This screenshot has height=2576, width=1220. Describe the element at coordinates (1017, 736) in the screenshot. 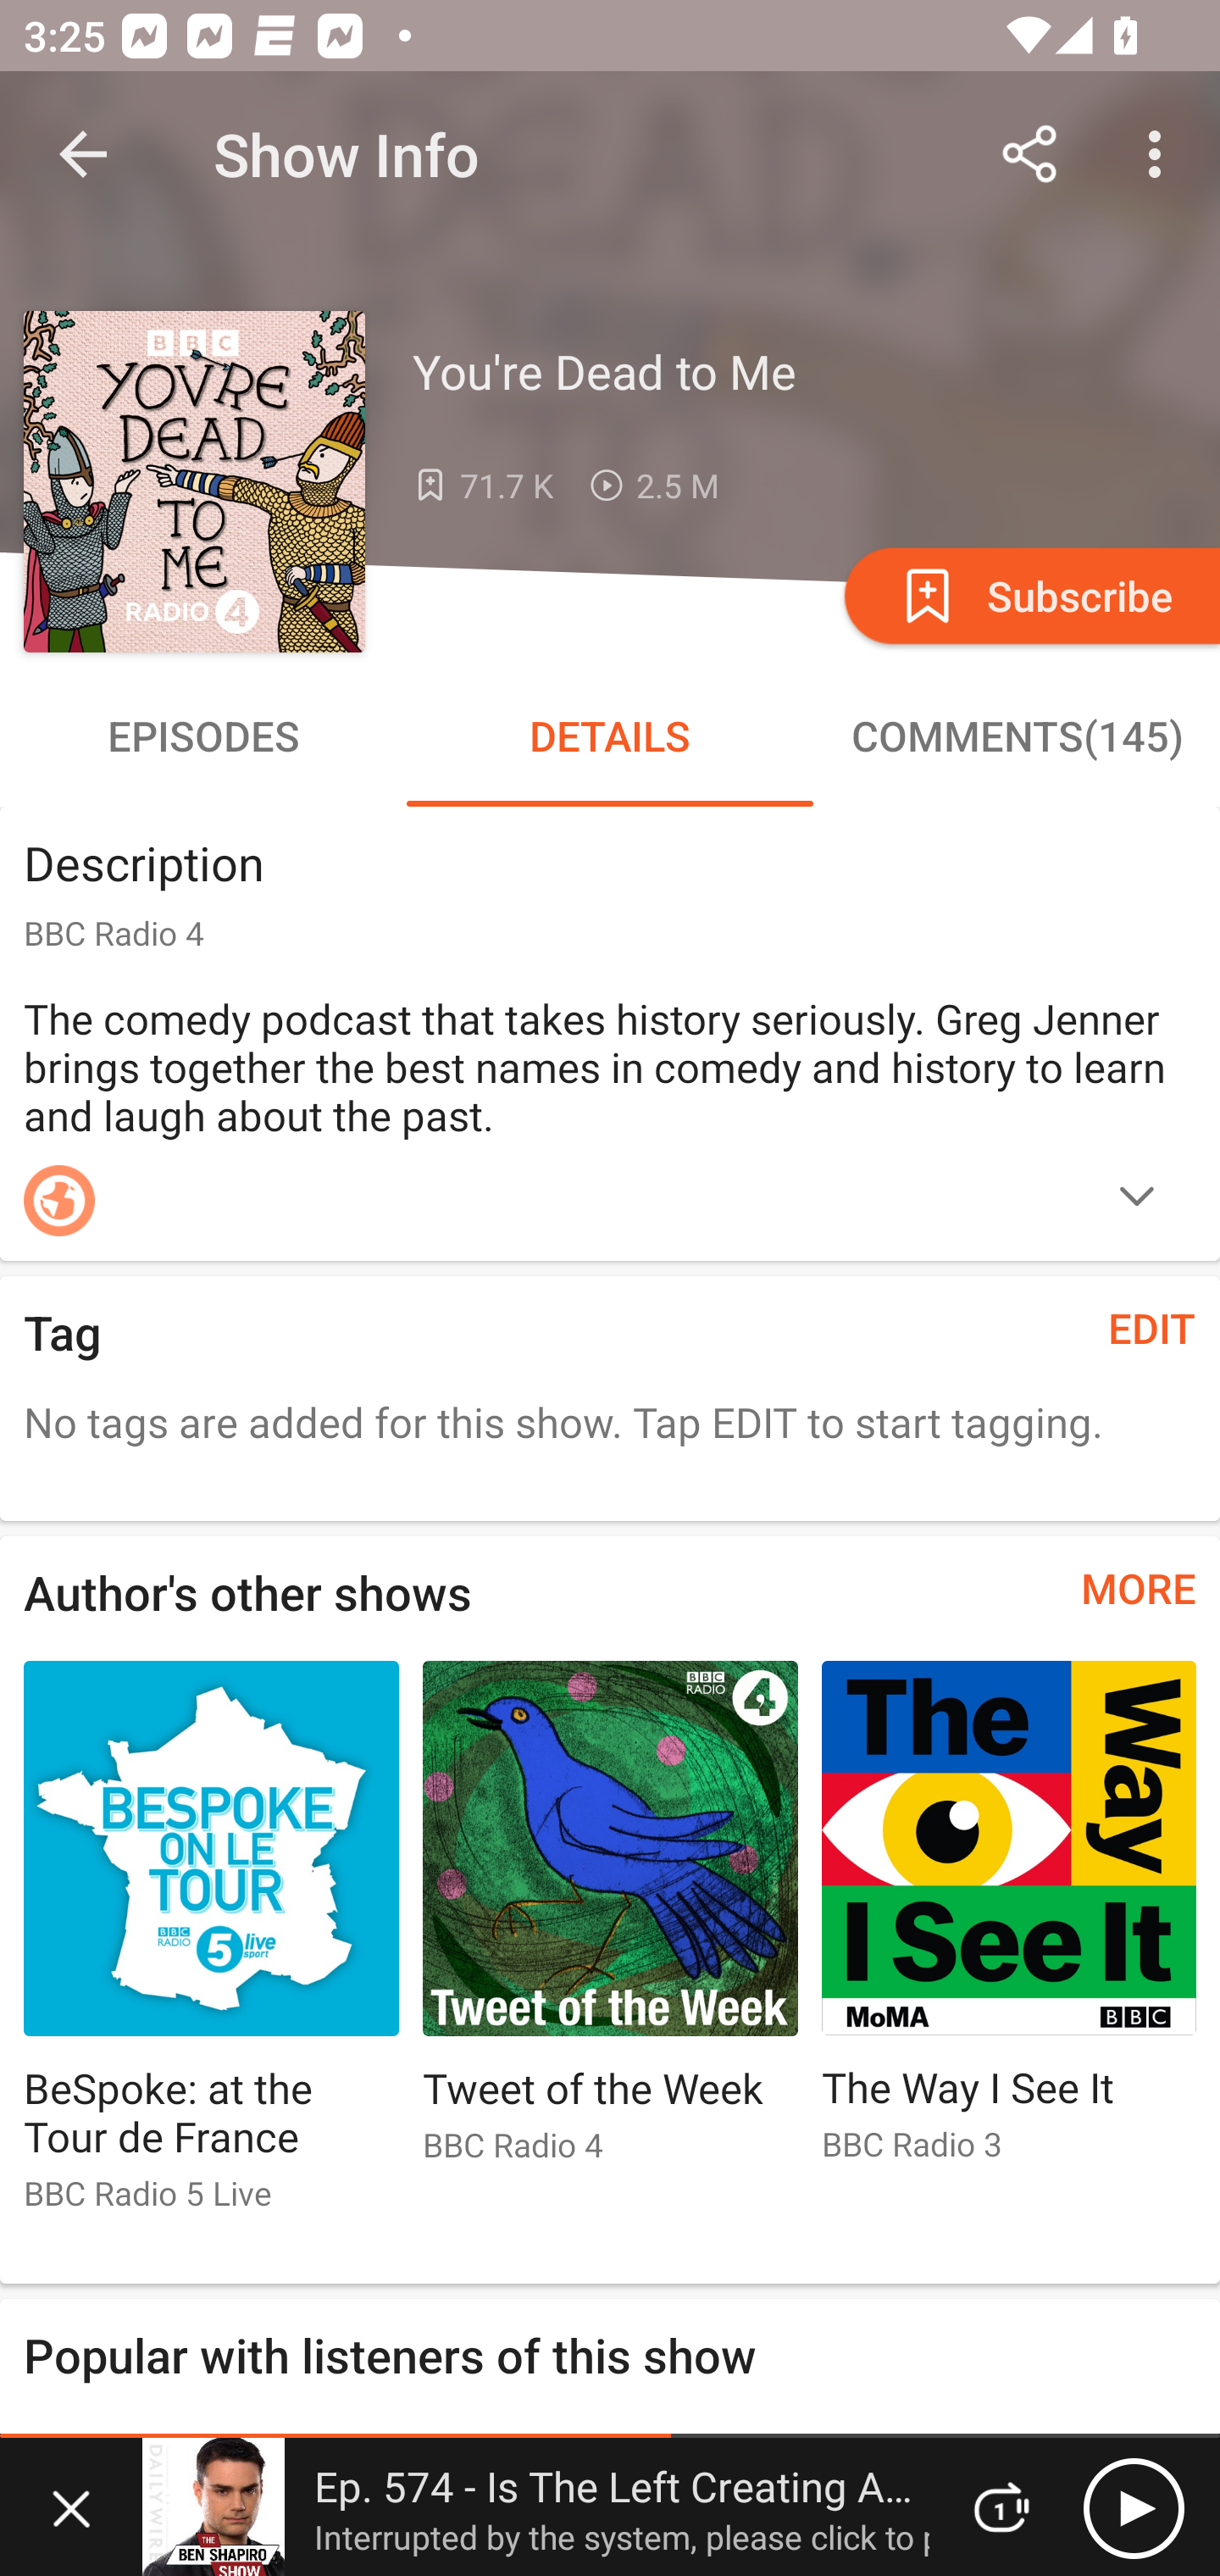

I see `COMMENTS(145)` at that location.